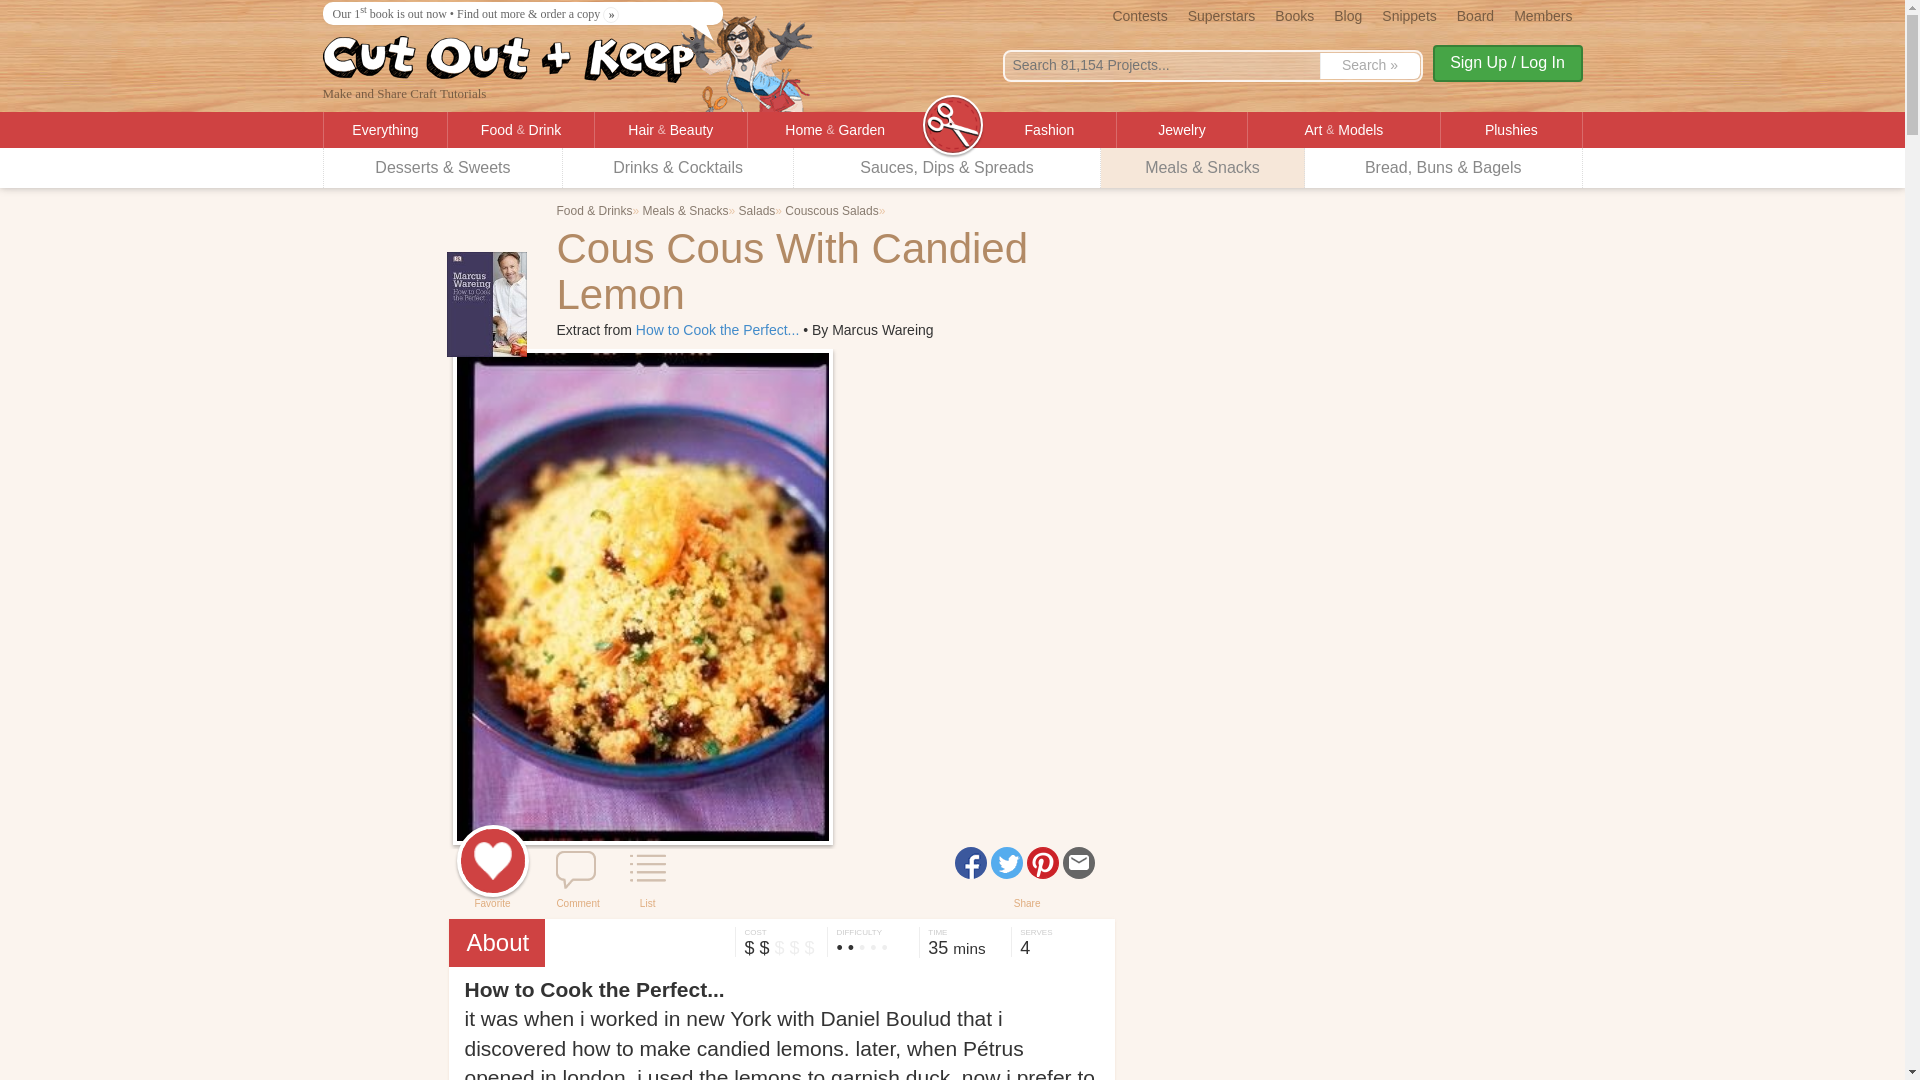 The height and width of the screenshot is (1080, 1920). I want to click on Blog, so click(1348, 14).